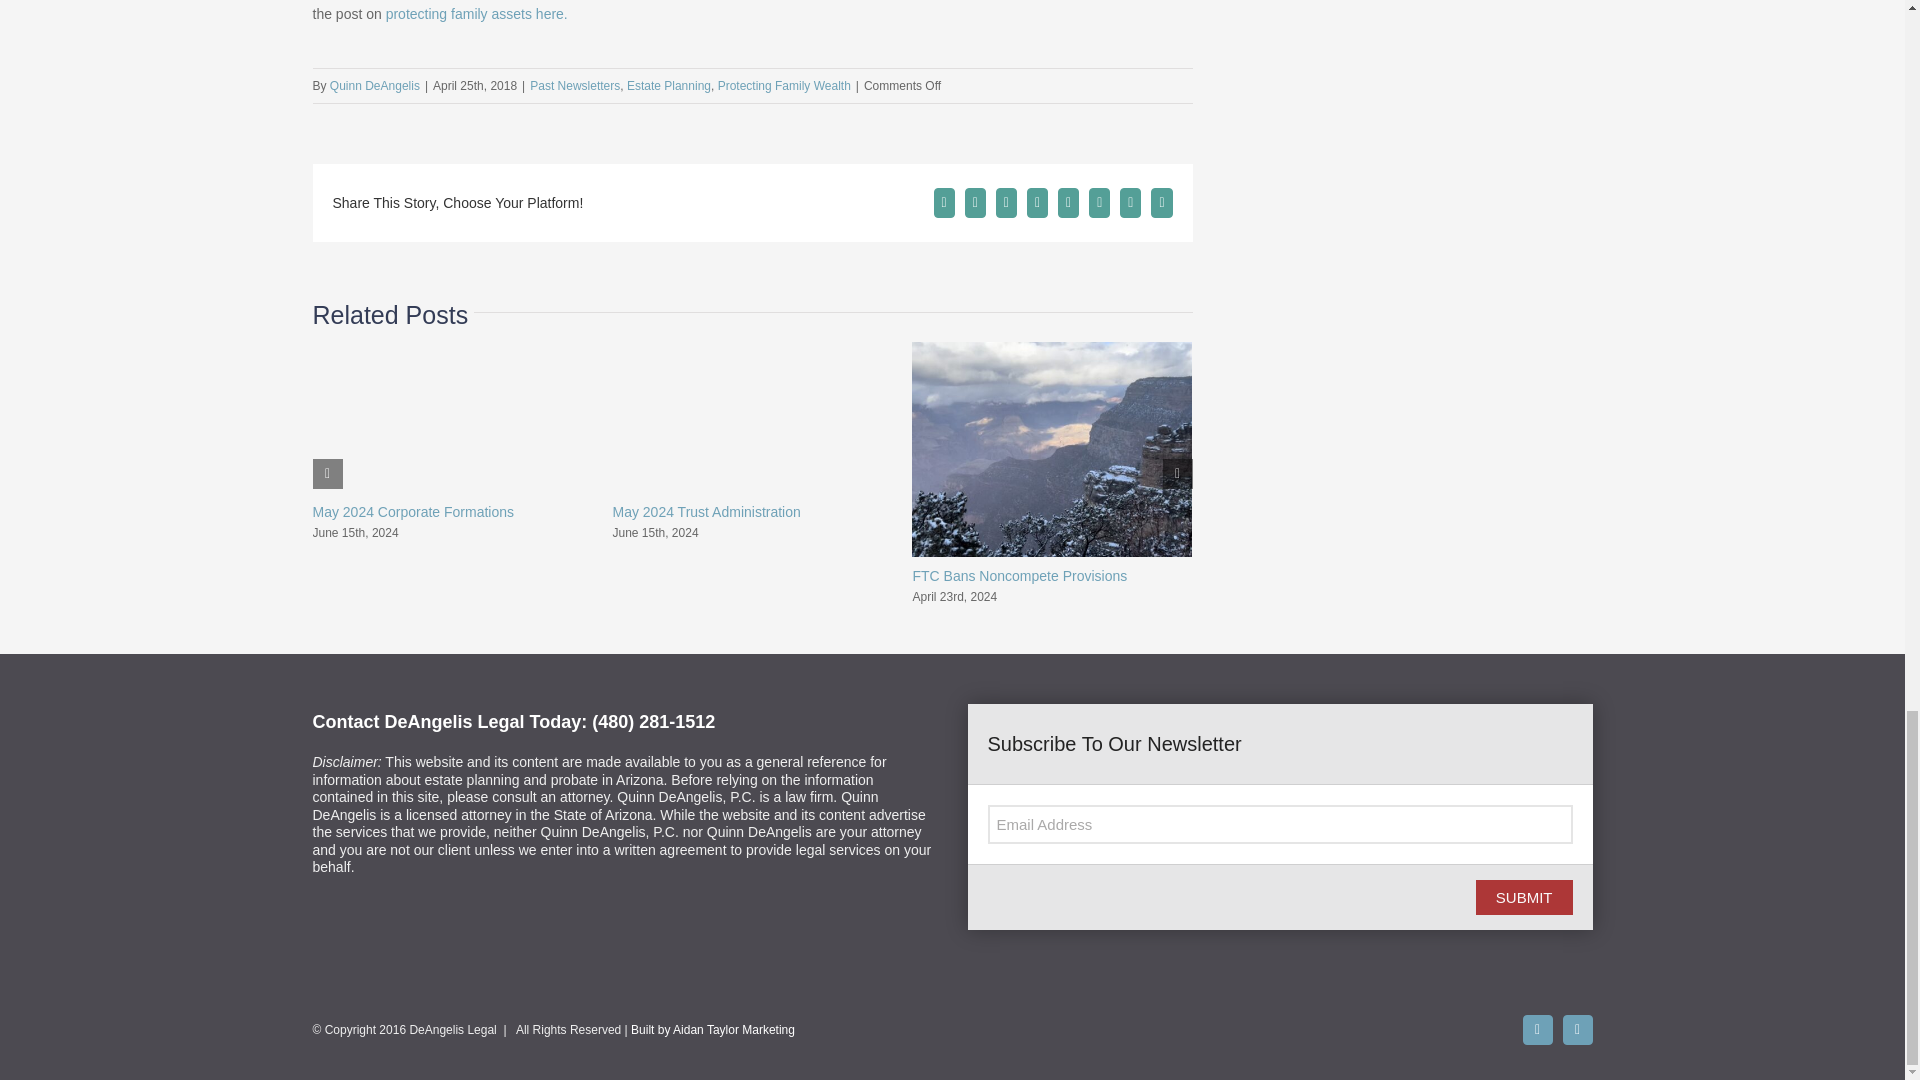 This screenshot has width=1920, height=1080. I want to click on May 2024 Corporate Formations, so click(412, 512).